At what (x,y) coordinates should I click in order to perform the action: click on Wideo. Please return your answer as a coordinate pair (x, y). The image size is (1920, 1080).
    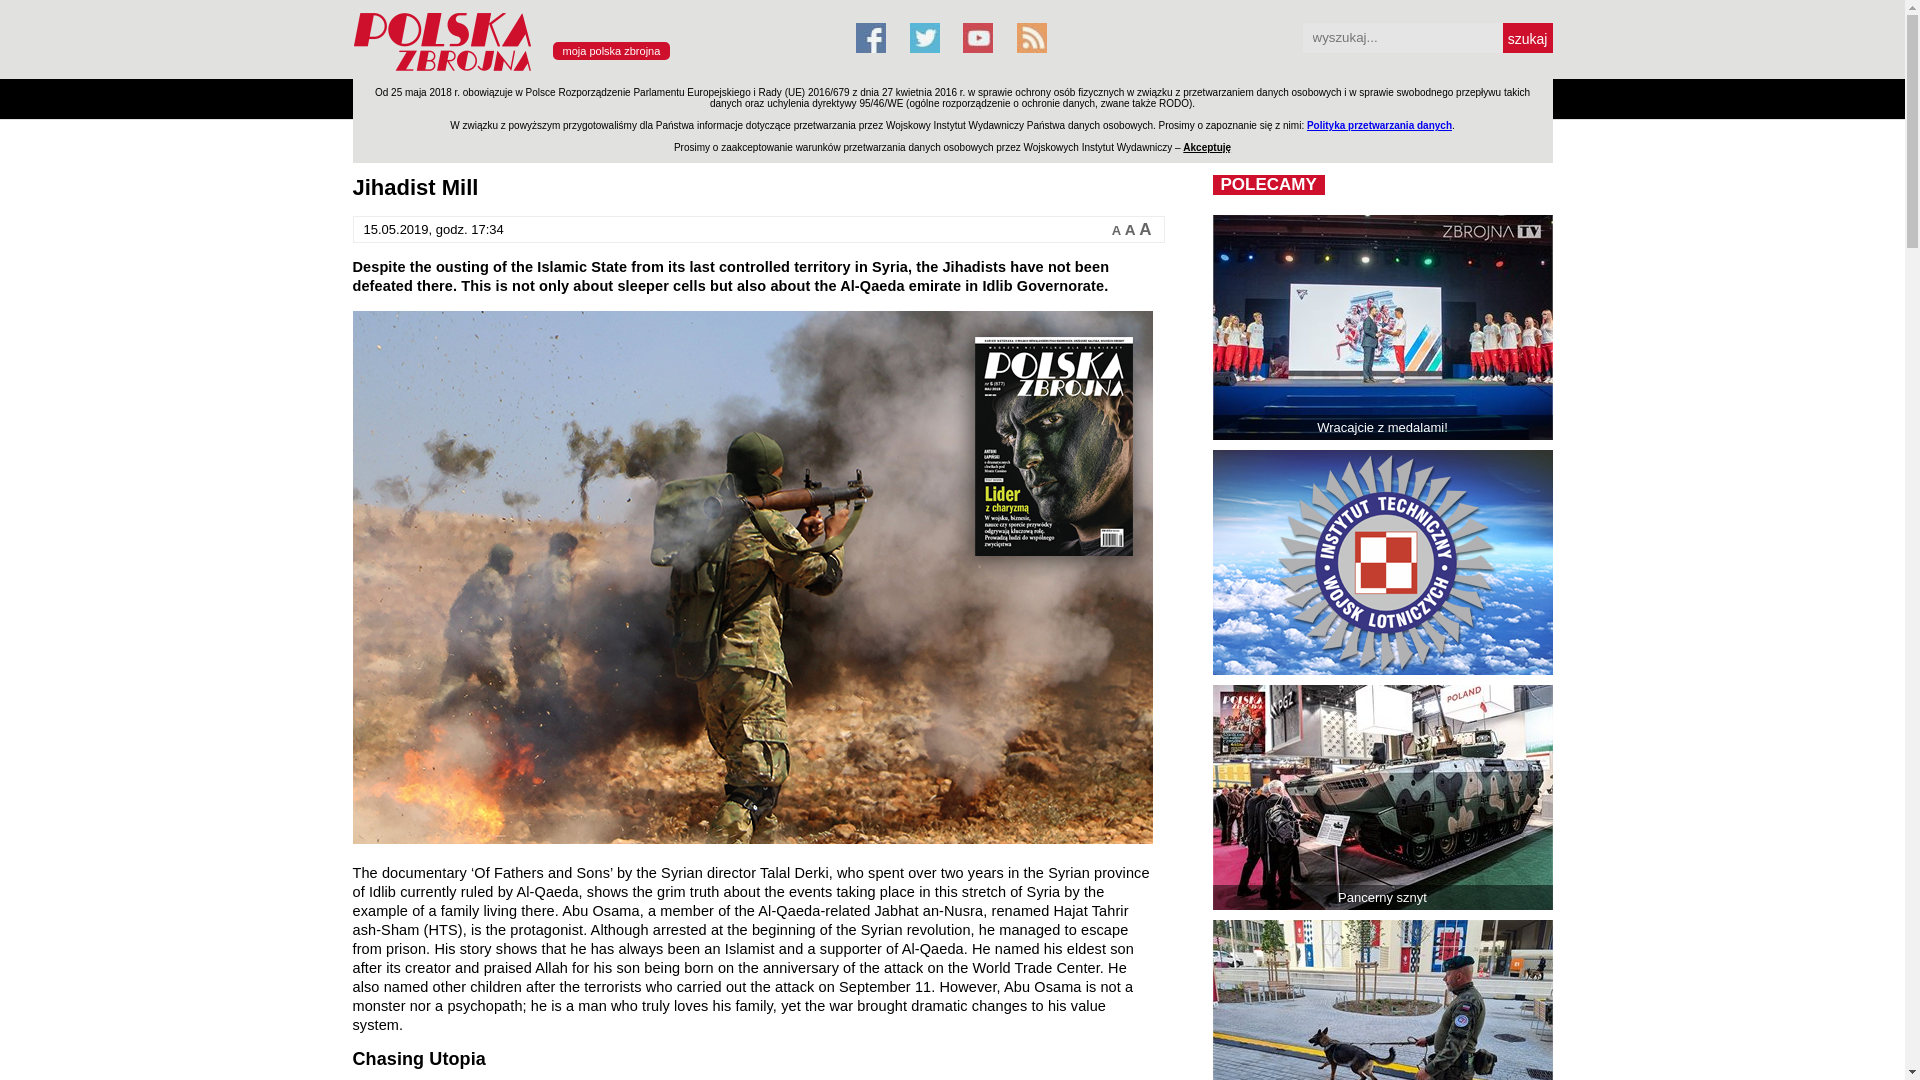
    Looking at the image, I should click on (1094, 98).